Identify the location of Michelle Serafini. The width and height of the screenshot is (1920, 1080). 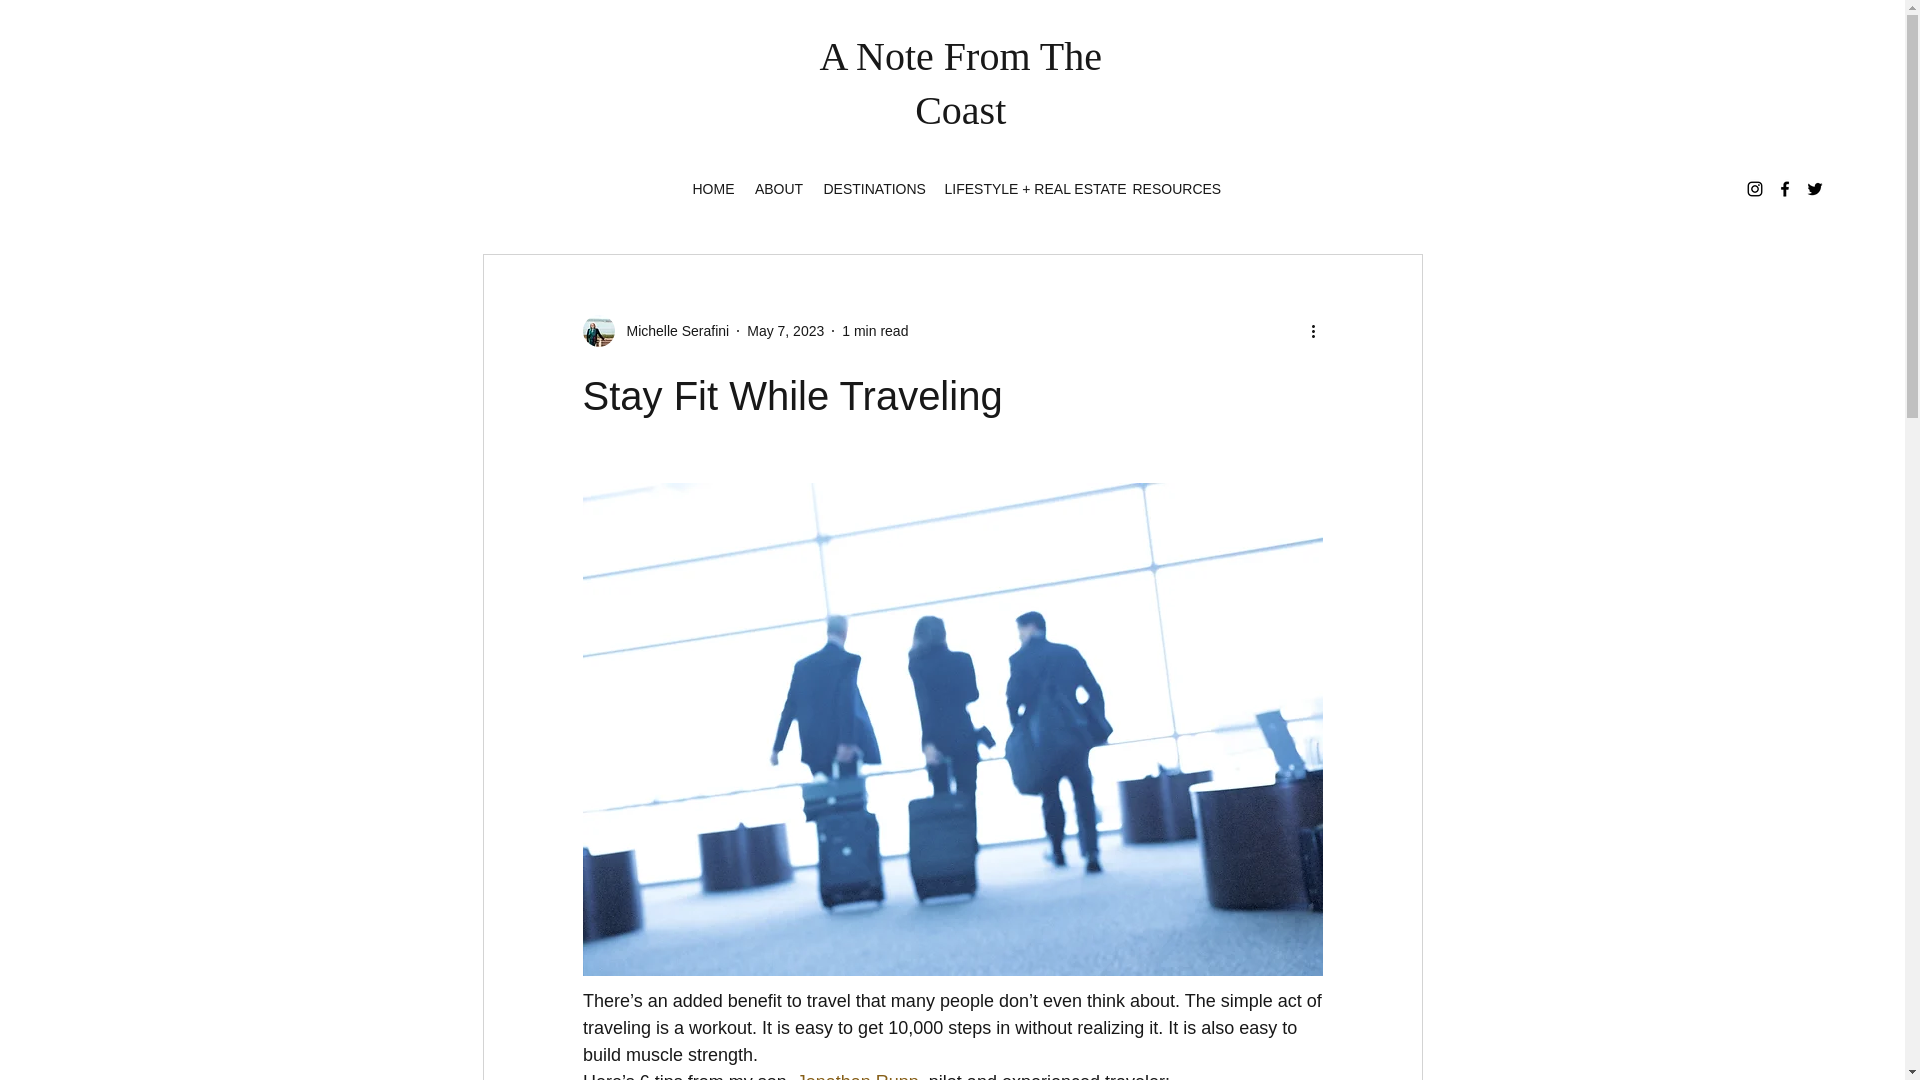
(672, 330).